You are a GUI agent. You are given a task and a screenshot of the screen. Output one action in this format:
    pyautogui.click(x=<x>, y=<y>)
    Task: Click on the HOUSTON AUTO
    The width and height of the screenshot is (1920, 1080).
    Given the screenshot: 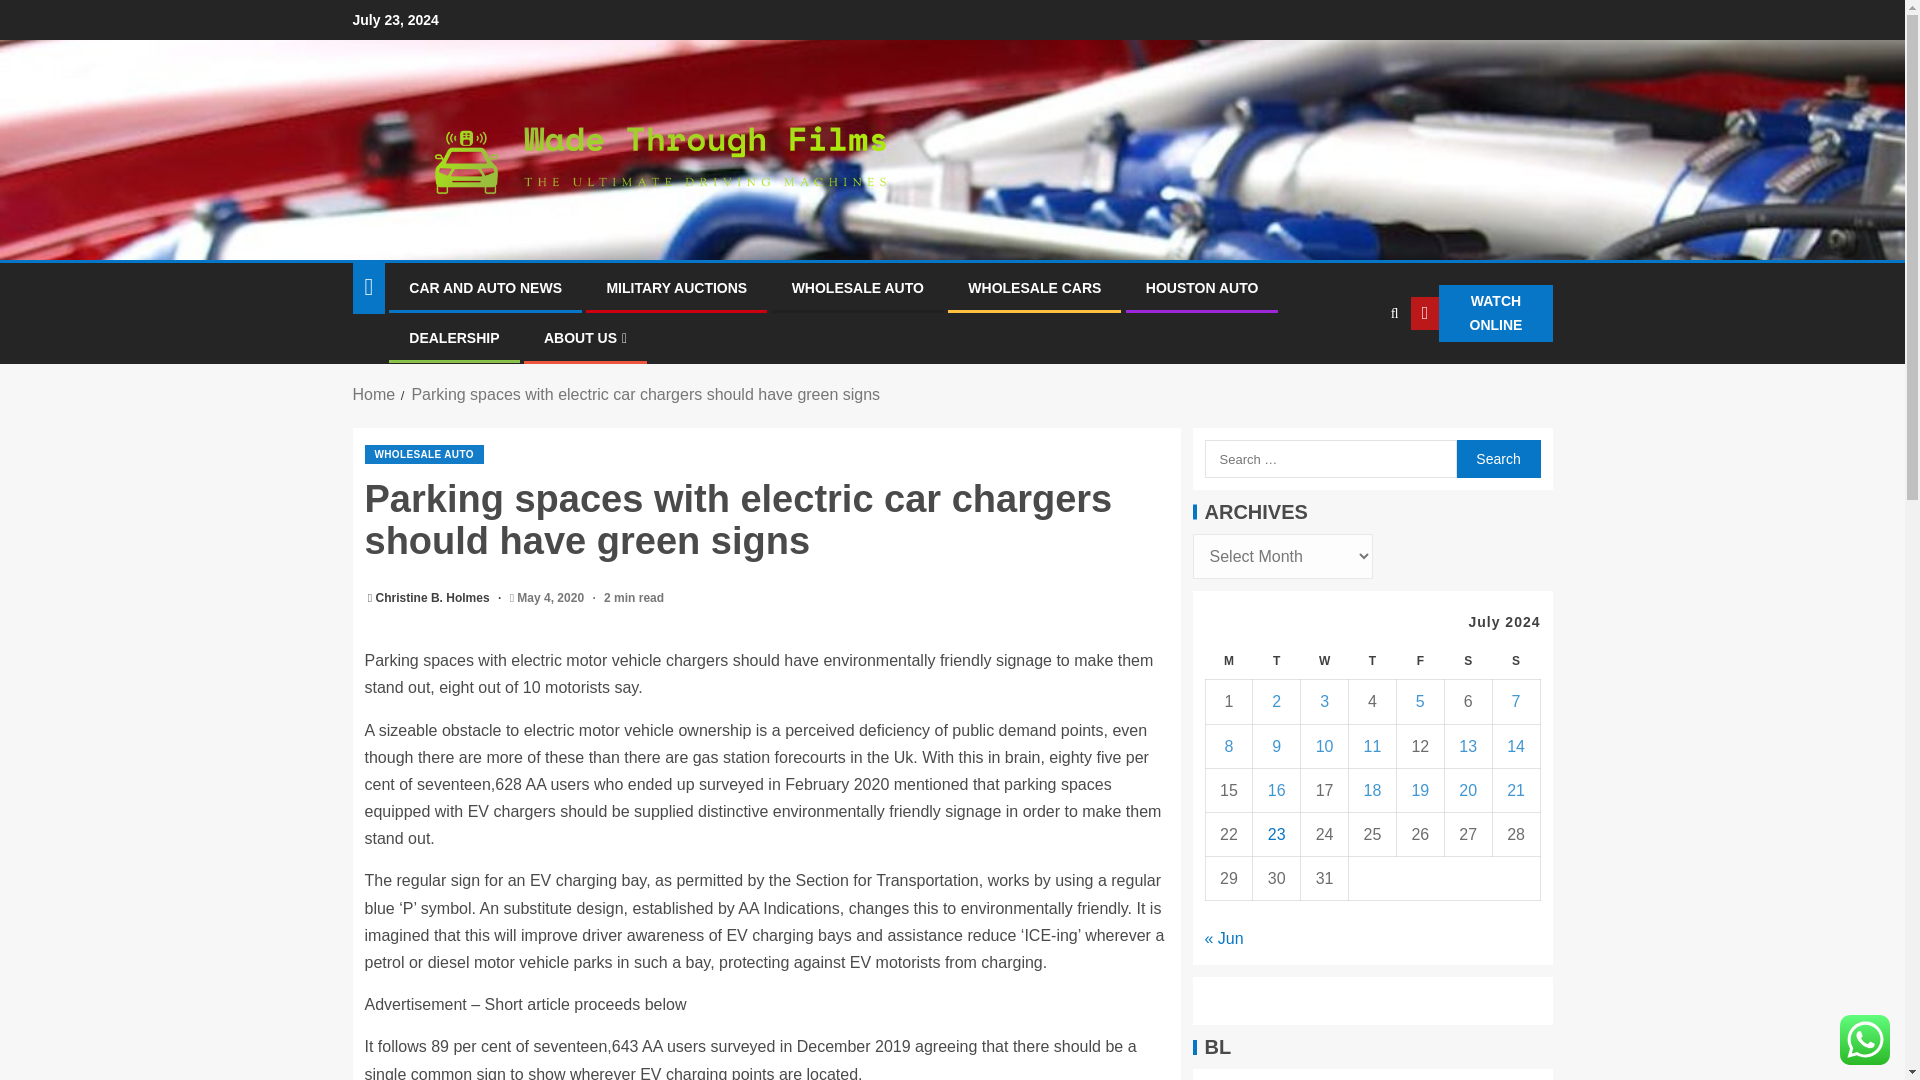 What is the action you would take?
    pyautogui.click(x=1202, y=287)
    